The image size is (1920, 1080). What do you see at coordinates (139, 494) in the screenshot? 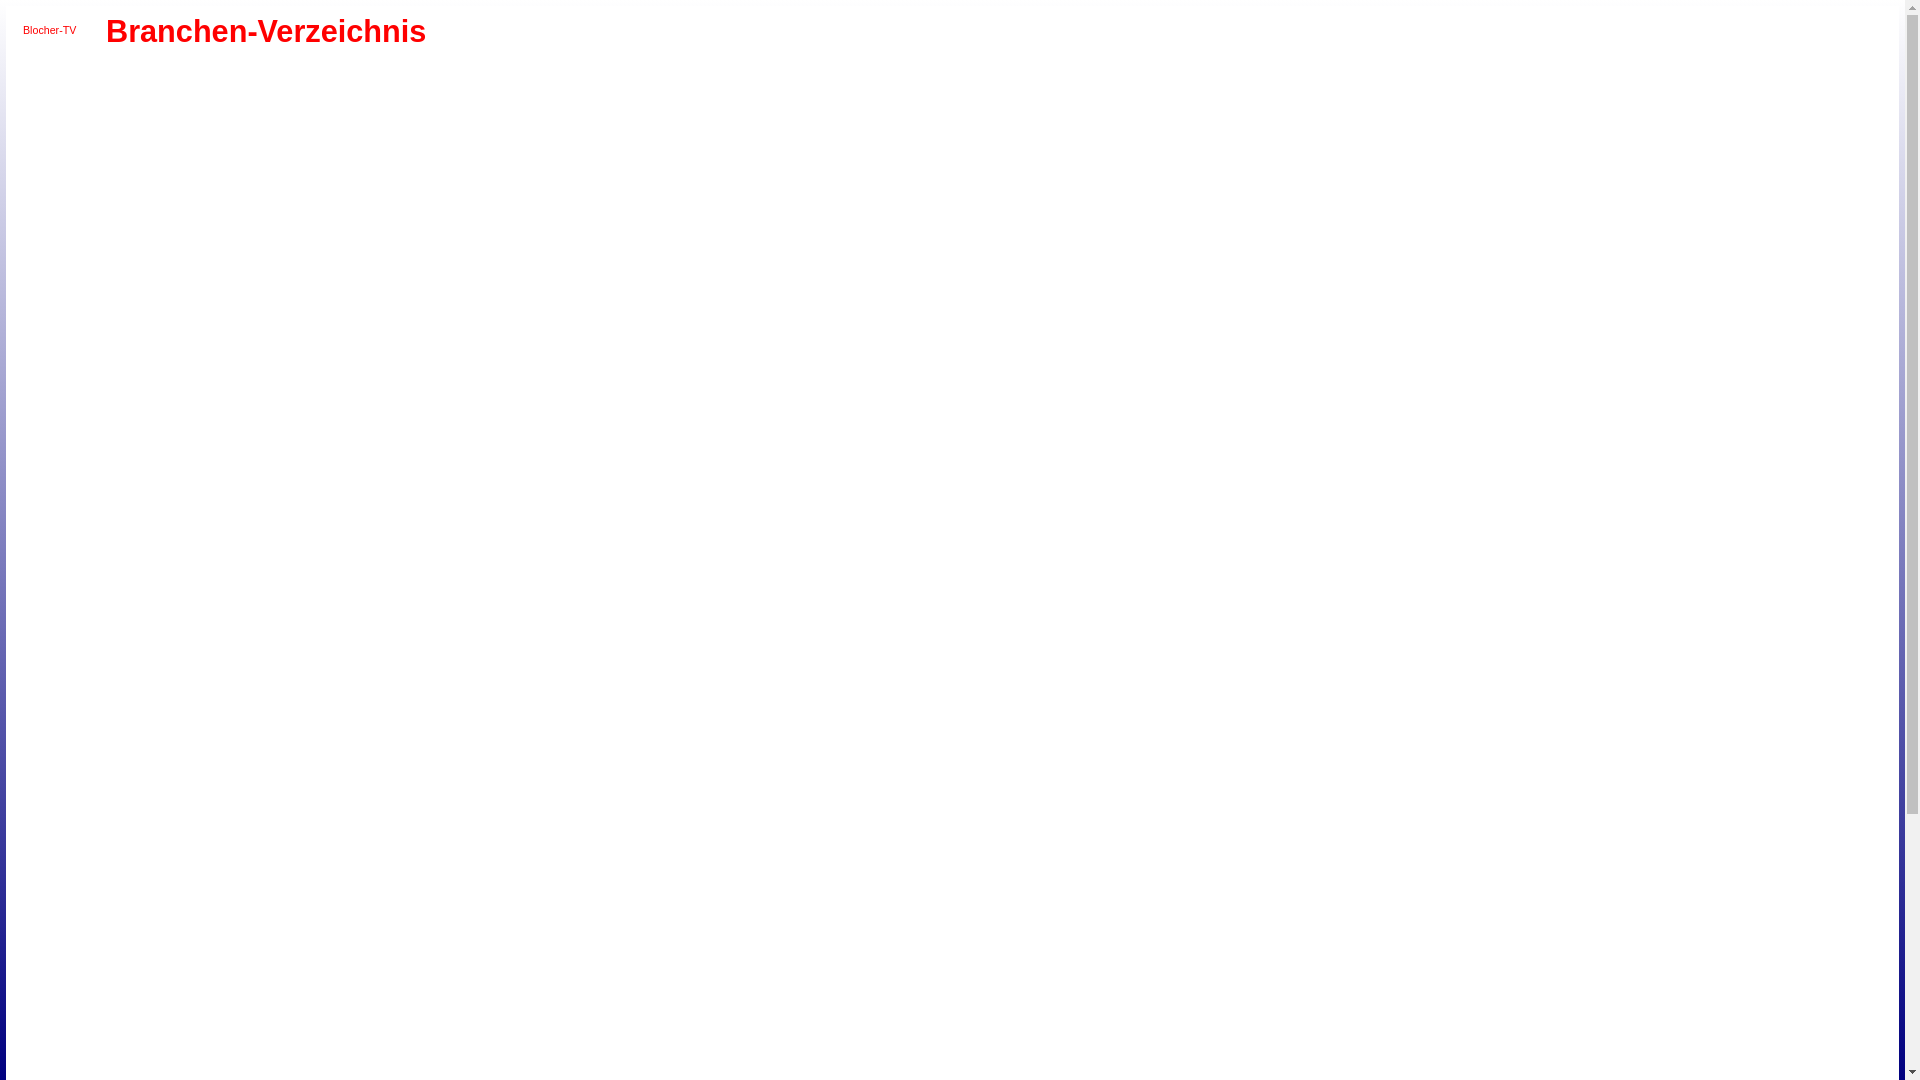
I see `Arcobaleno Sabrina Casaluci  Arch Restaurant ` at bounding box center [139, 494].